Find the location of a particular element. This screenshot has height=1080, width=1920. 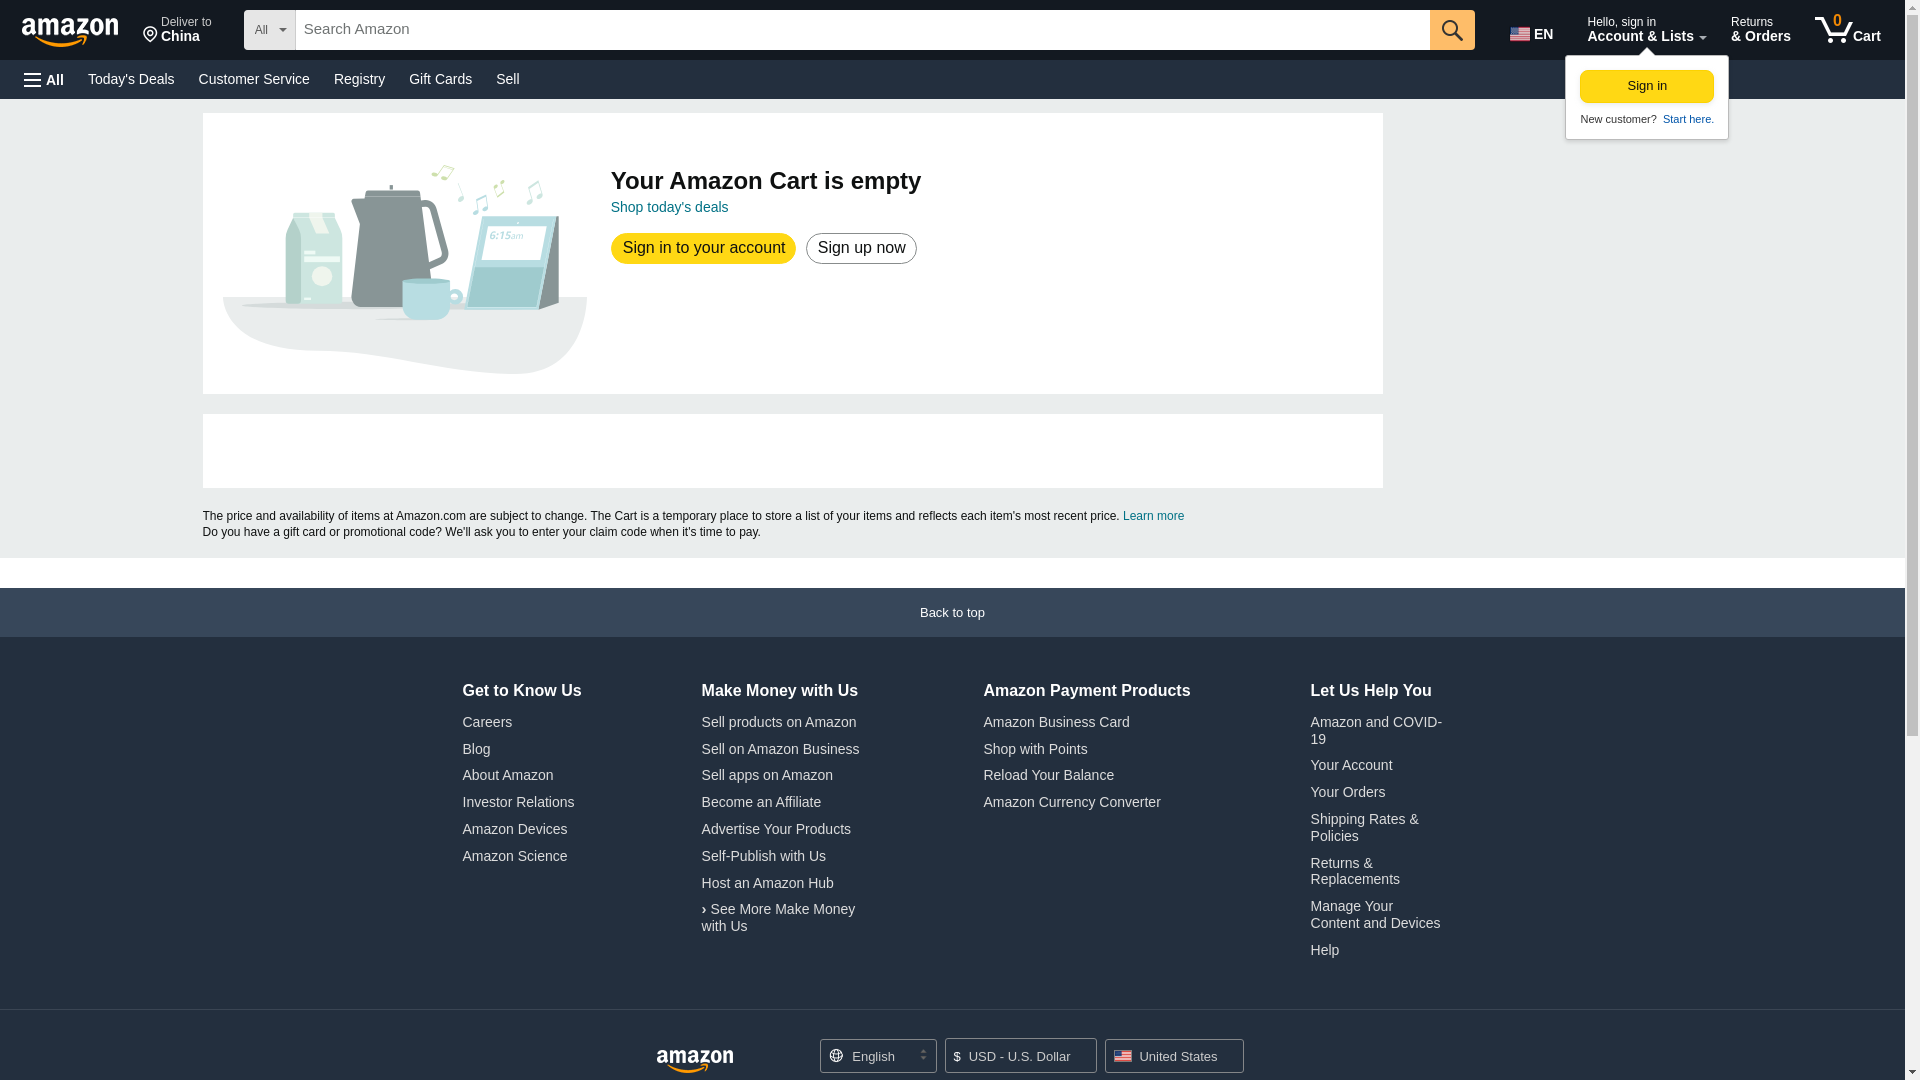

Today's Deals is located at coordinates (1534, 30).